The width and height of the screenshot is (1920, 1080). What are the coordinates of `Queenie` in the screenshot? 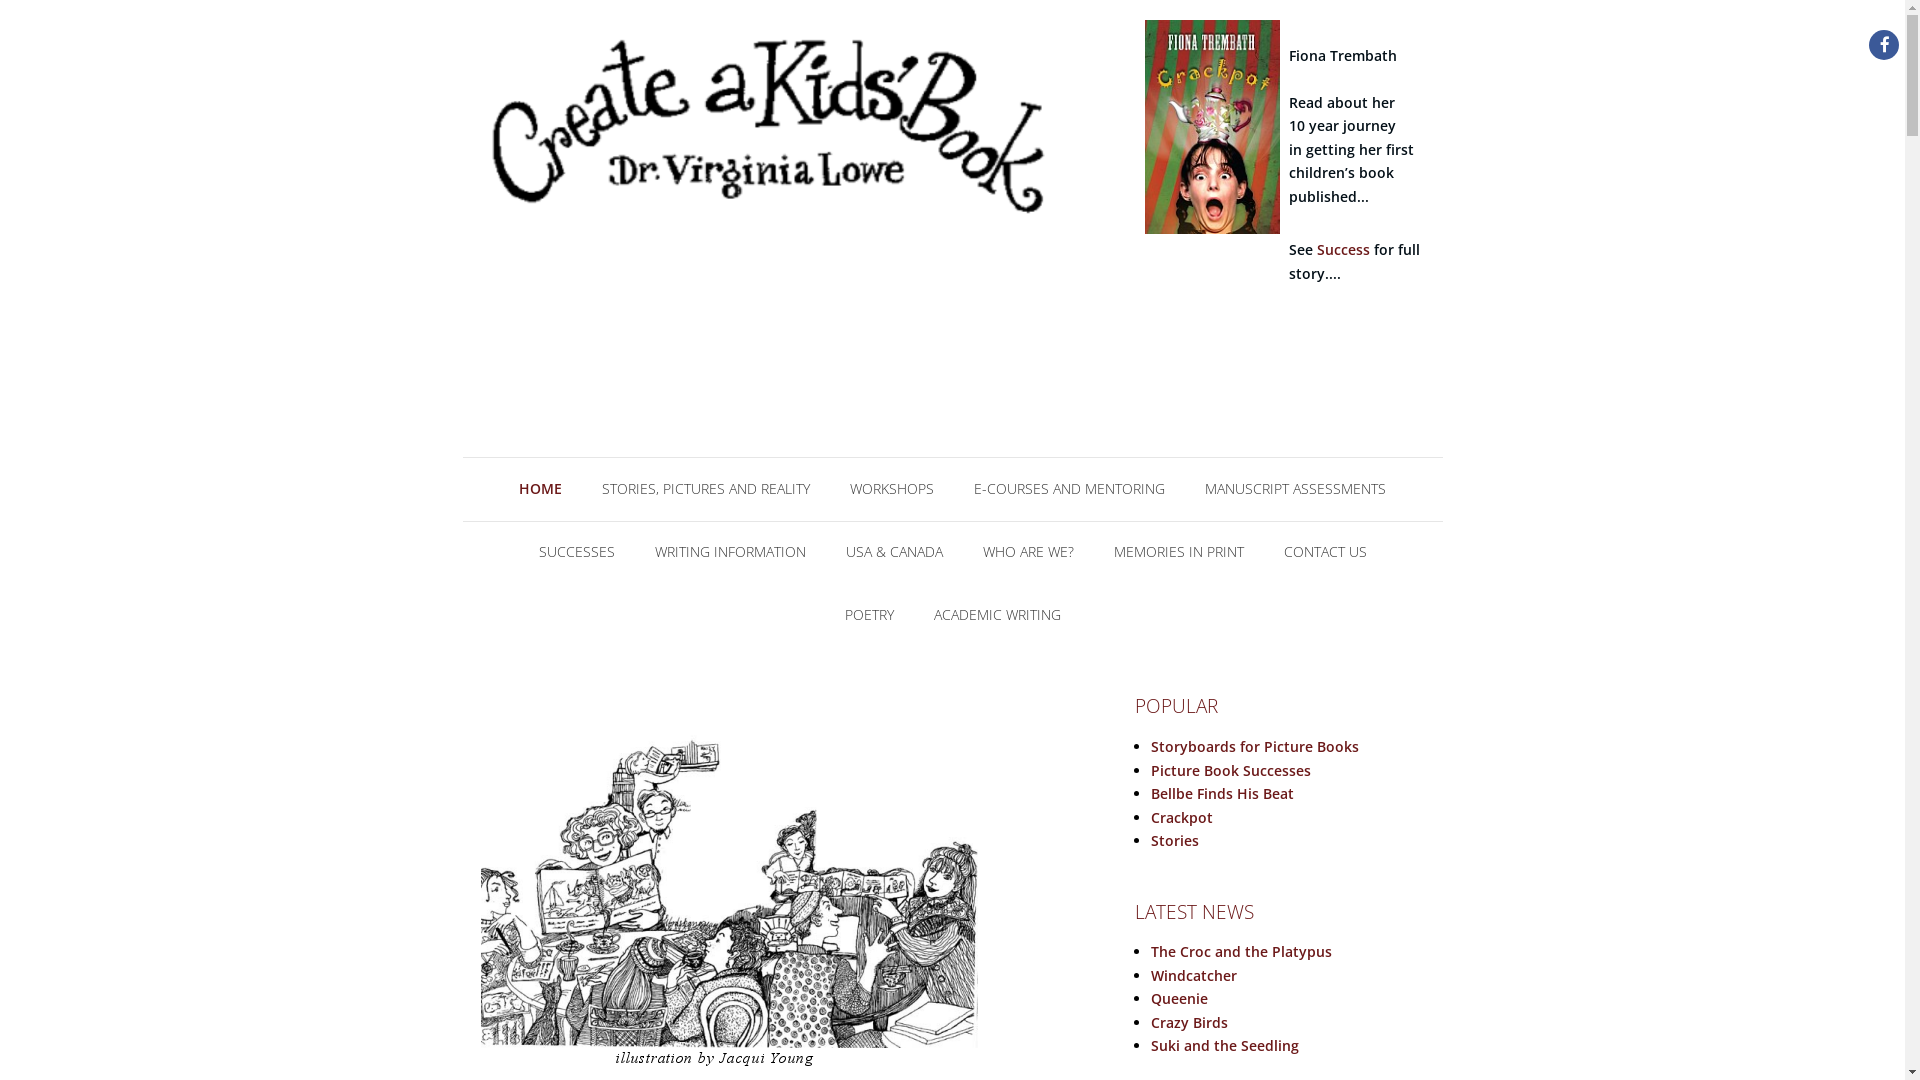 It's located at (1180, 998).